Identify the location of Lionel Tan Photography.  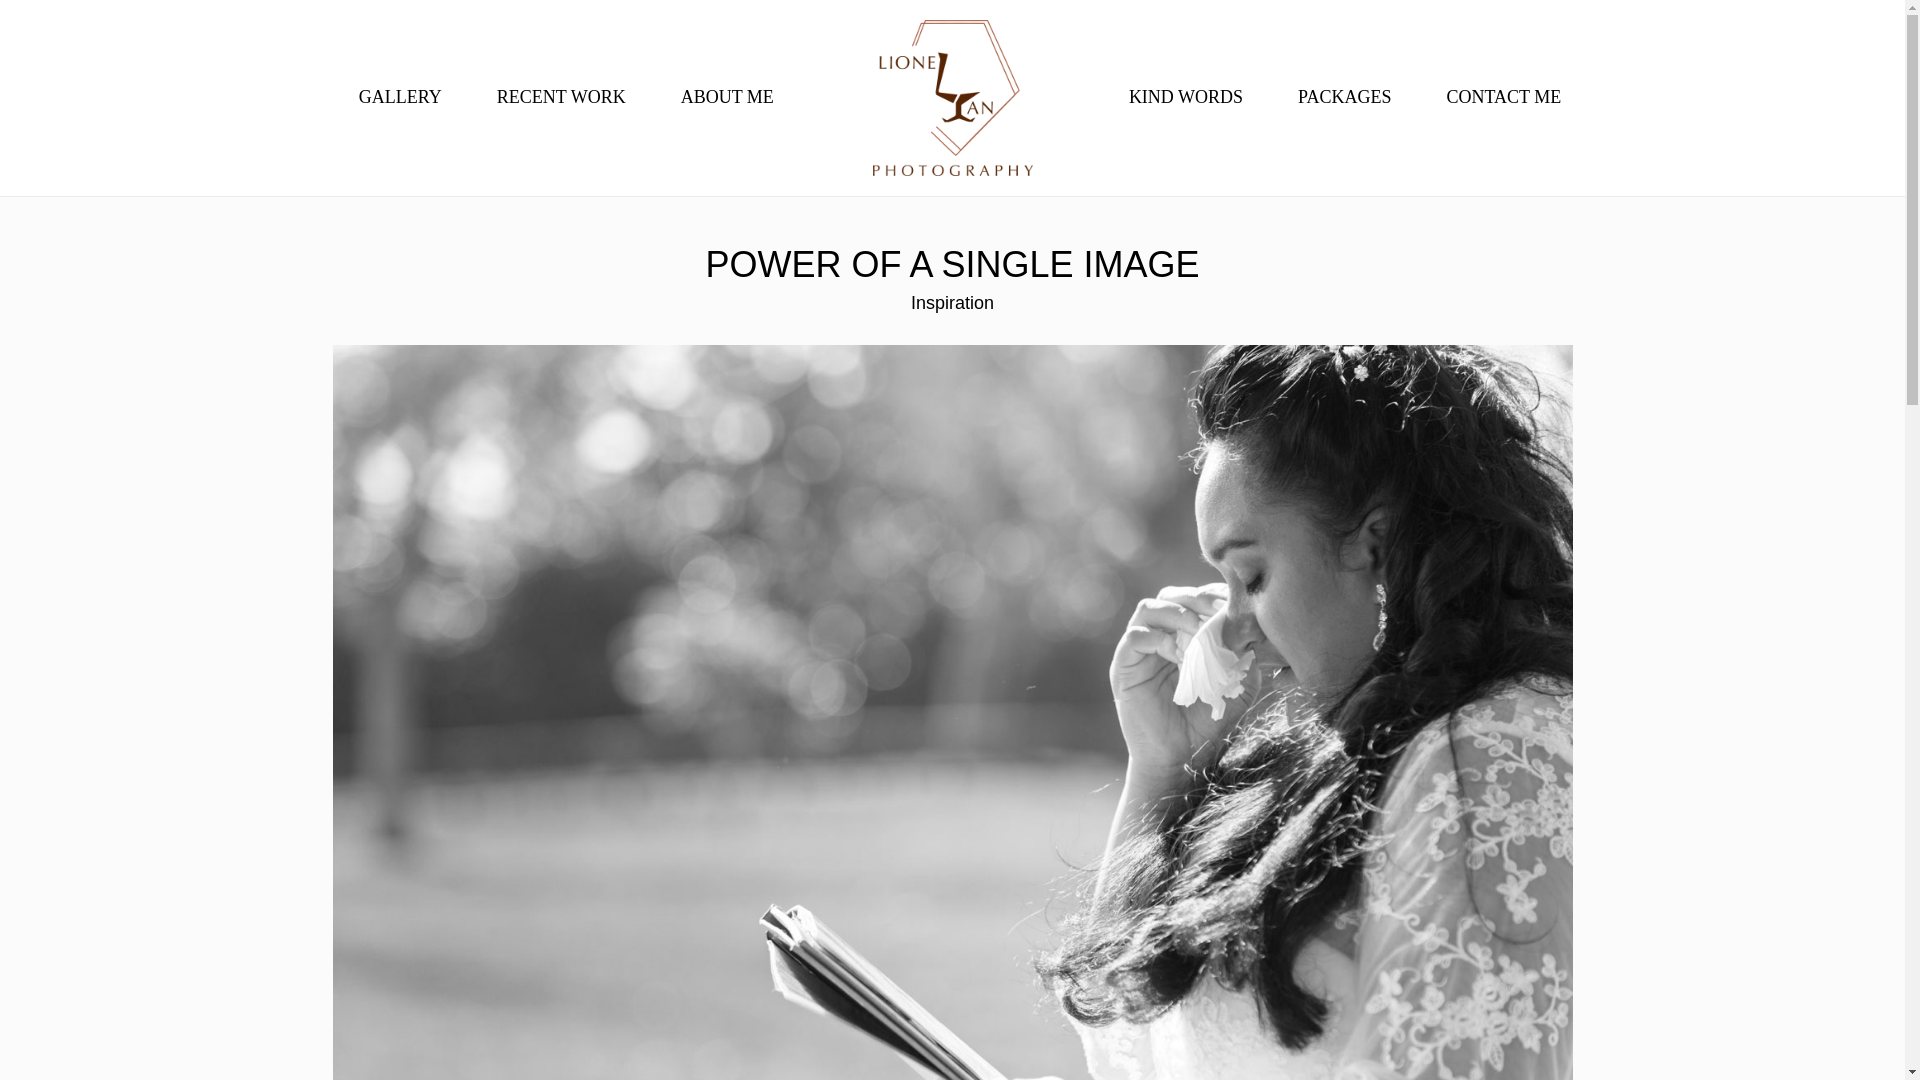
(952, 98).